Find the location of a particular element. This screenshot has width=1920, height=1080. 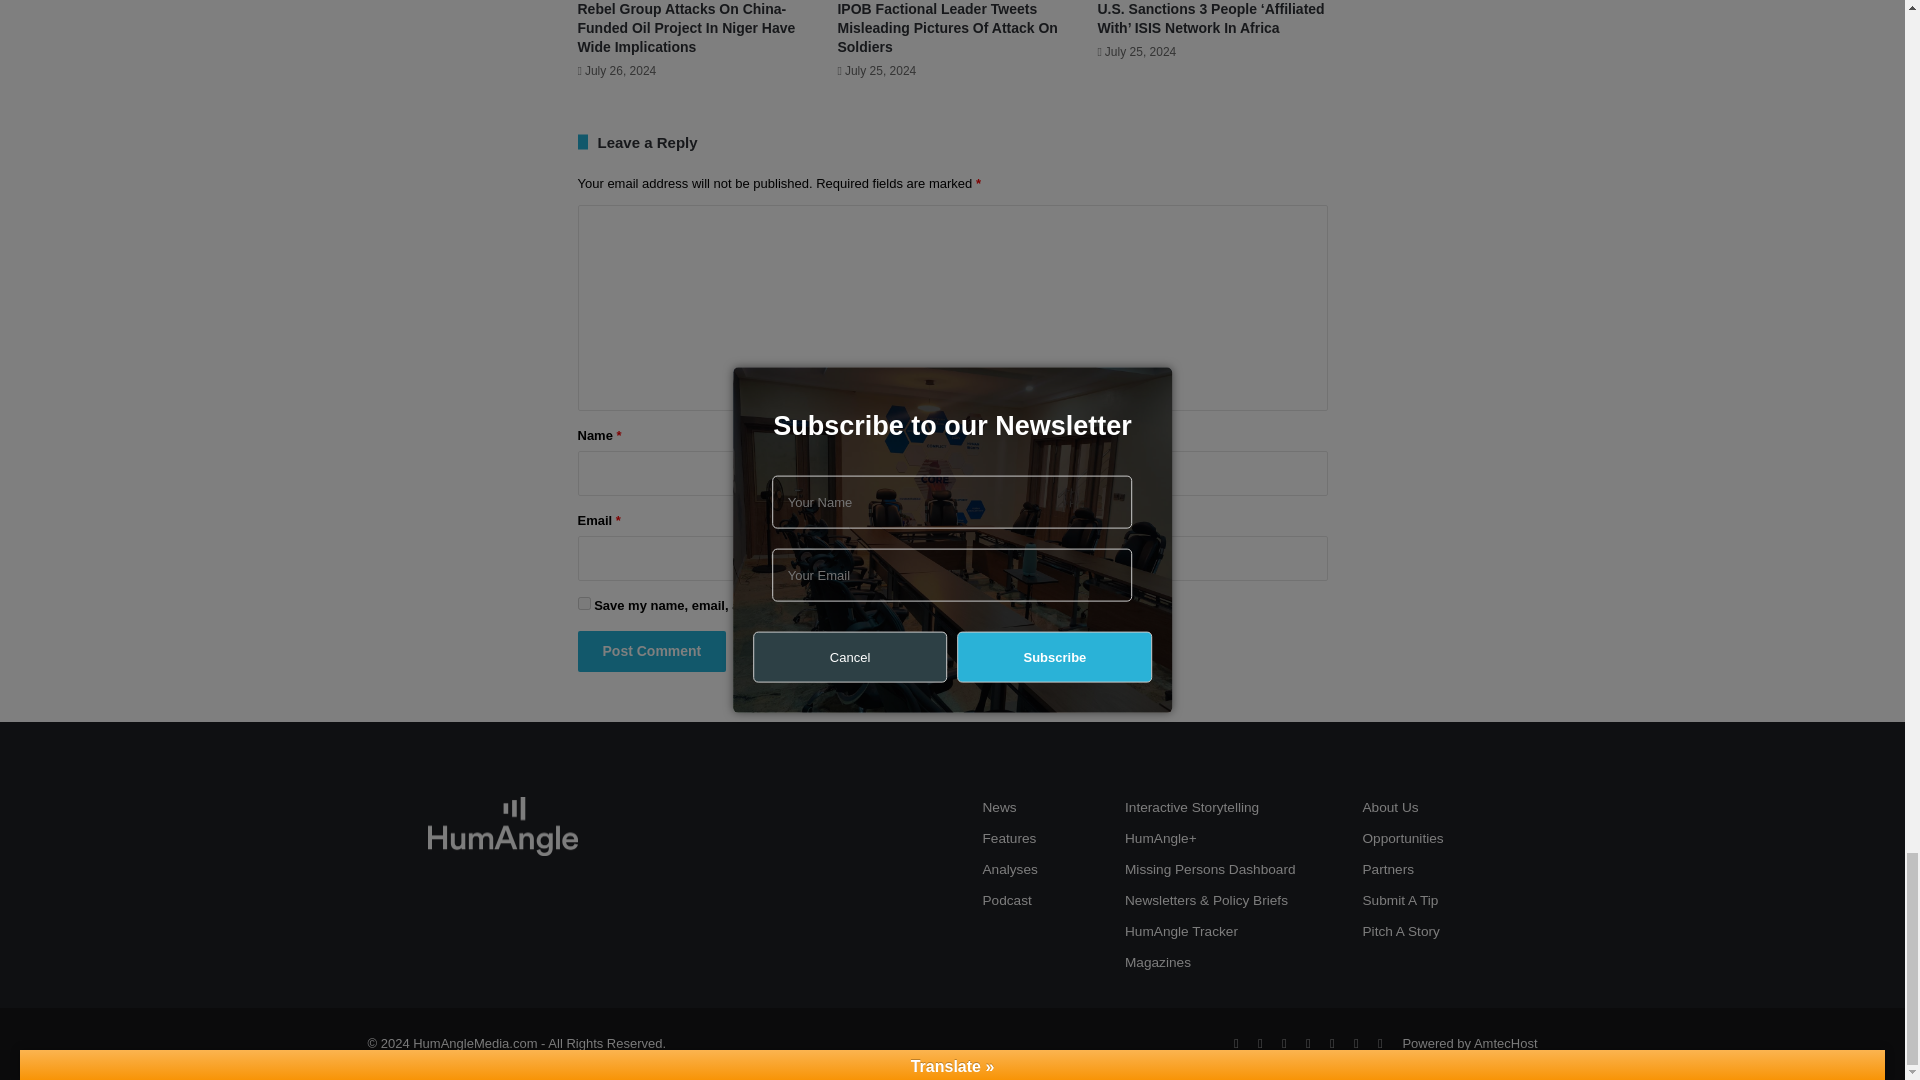

Post Comment is located at coordinates (652, 650).